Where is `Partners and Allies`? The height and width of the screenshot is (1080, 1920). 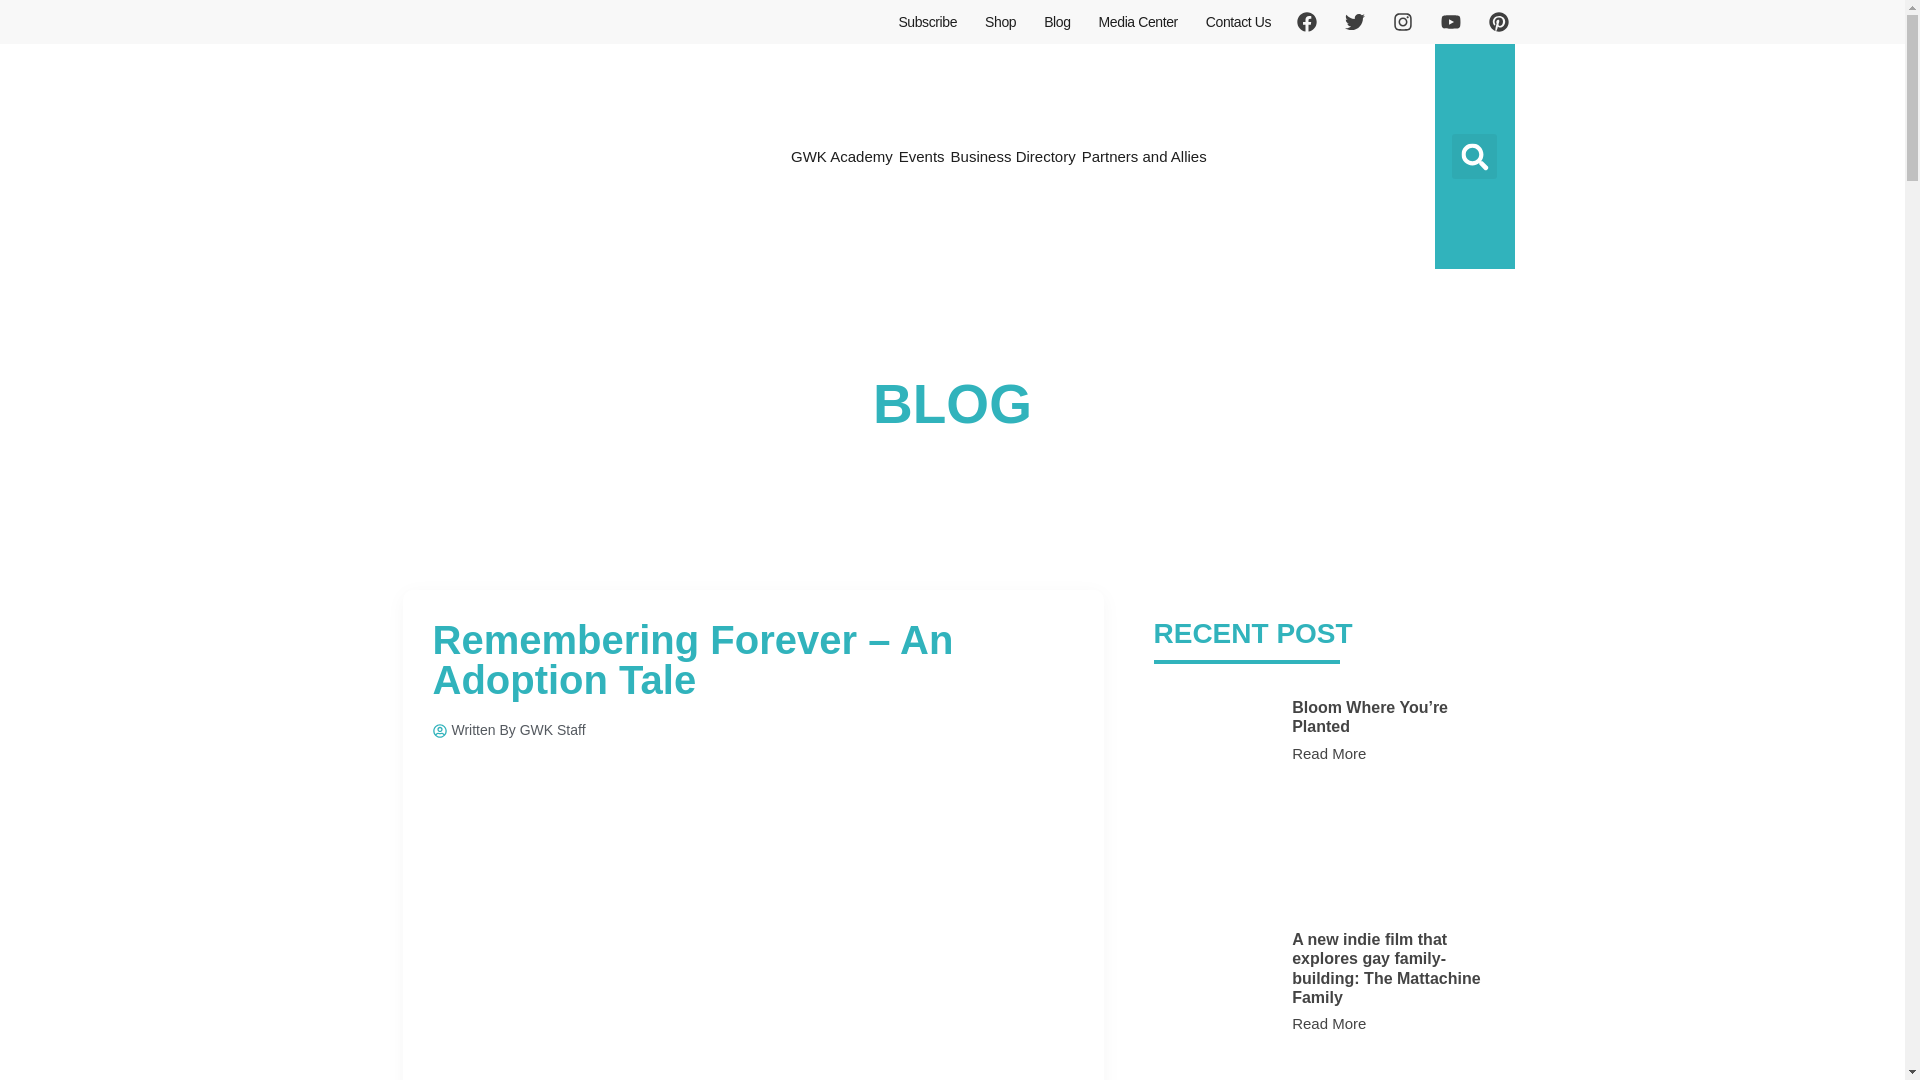 Partners and Allies is located at coordinates (1144, 156).